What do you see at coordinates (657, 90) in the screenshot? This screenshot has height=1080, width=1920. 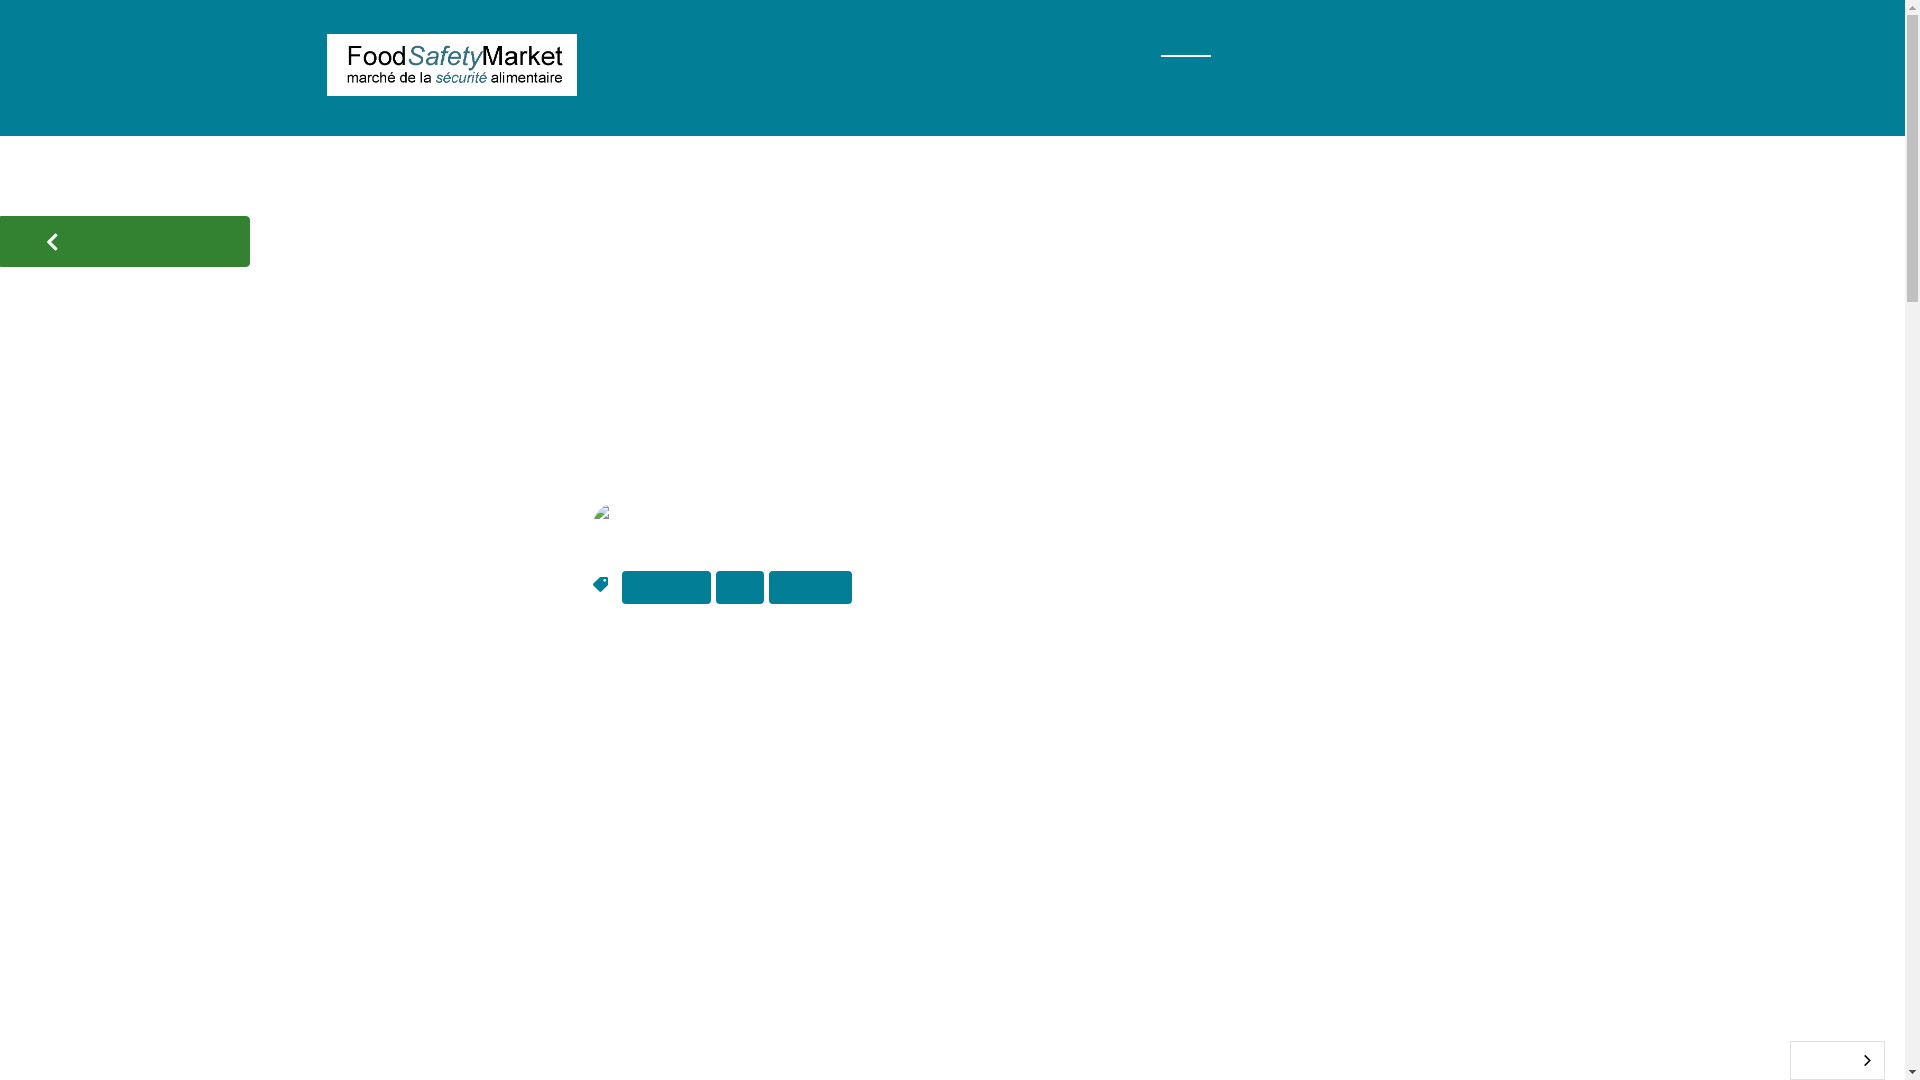 I see `ABOUT US` at bounding box center [657, 90].